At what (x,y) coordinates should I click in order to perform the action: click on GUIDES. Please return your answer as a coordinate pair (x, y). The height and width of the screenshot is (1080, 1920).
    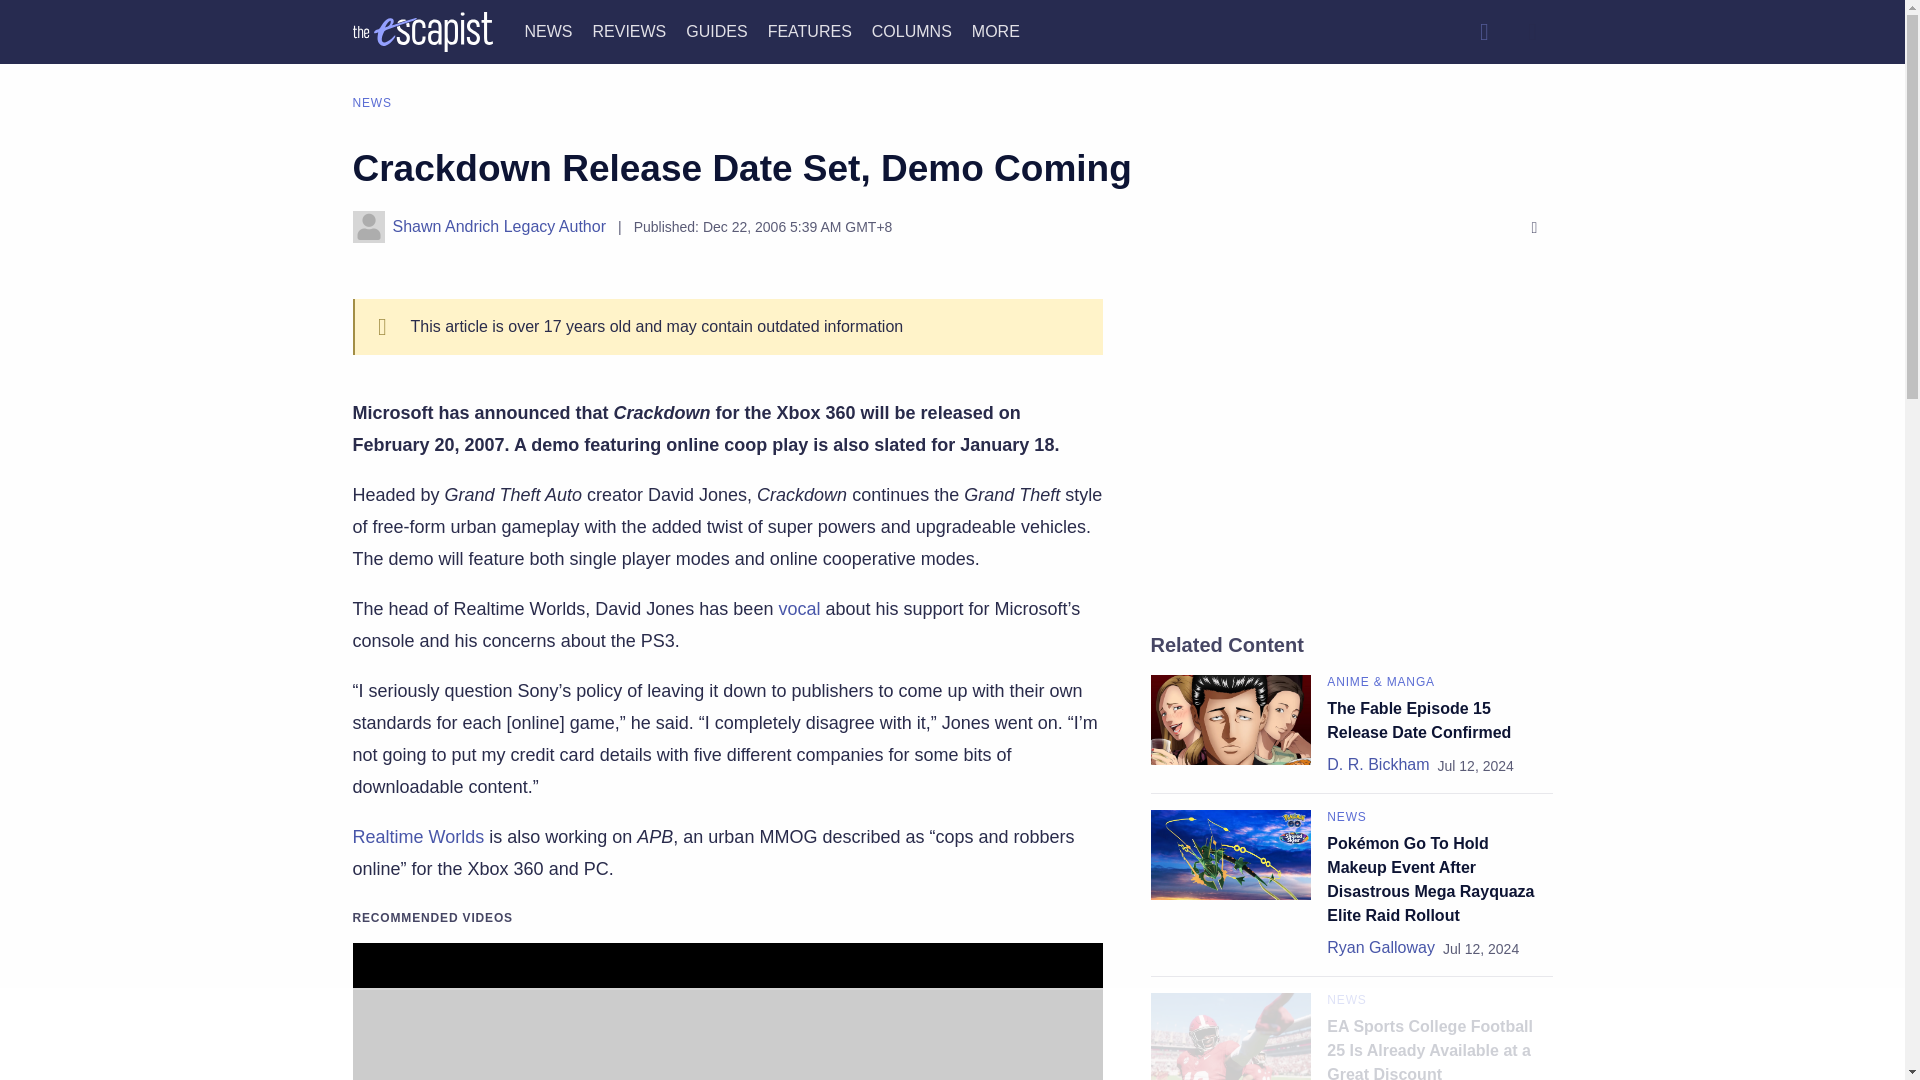
    Looking at the image, I should click on (716, 30).